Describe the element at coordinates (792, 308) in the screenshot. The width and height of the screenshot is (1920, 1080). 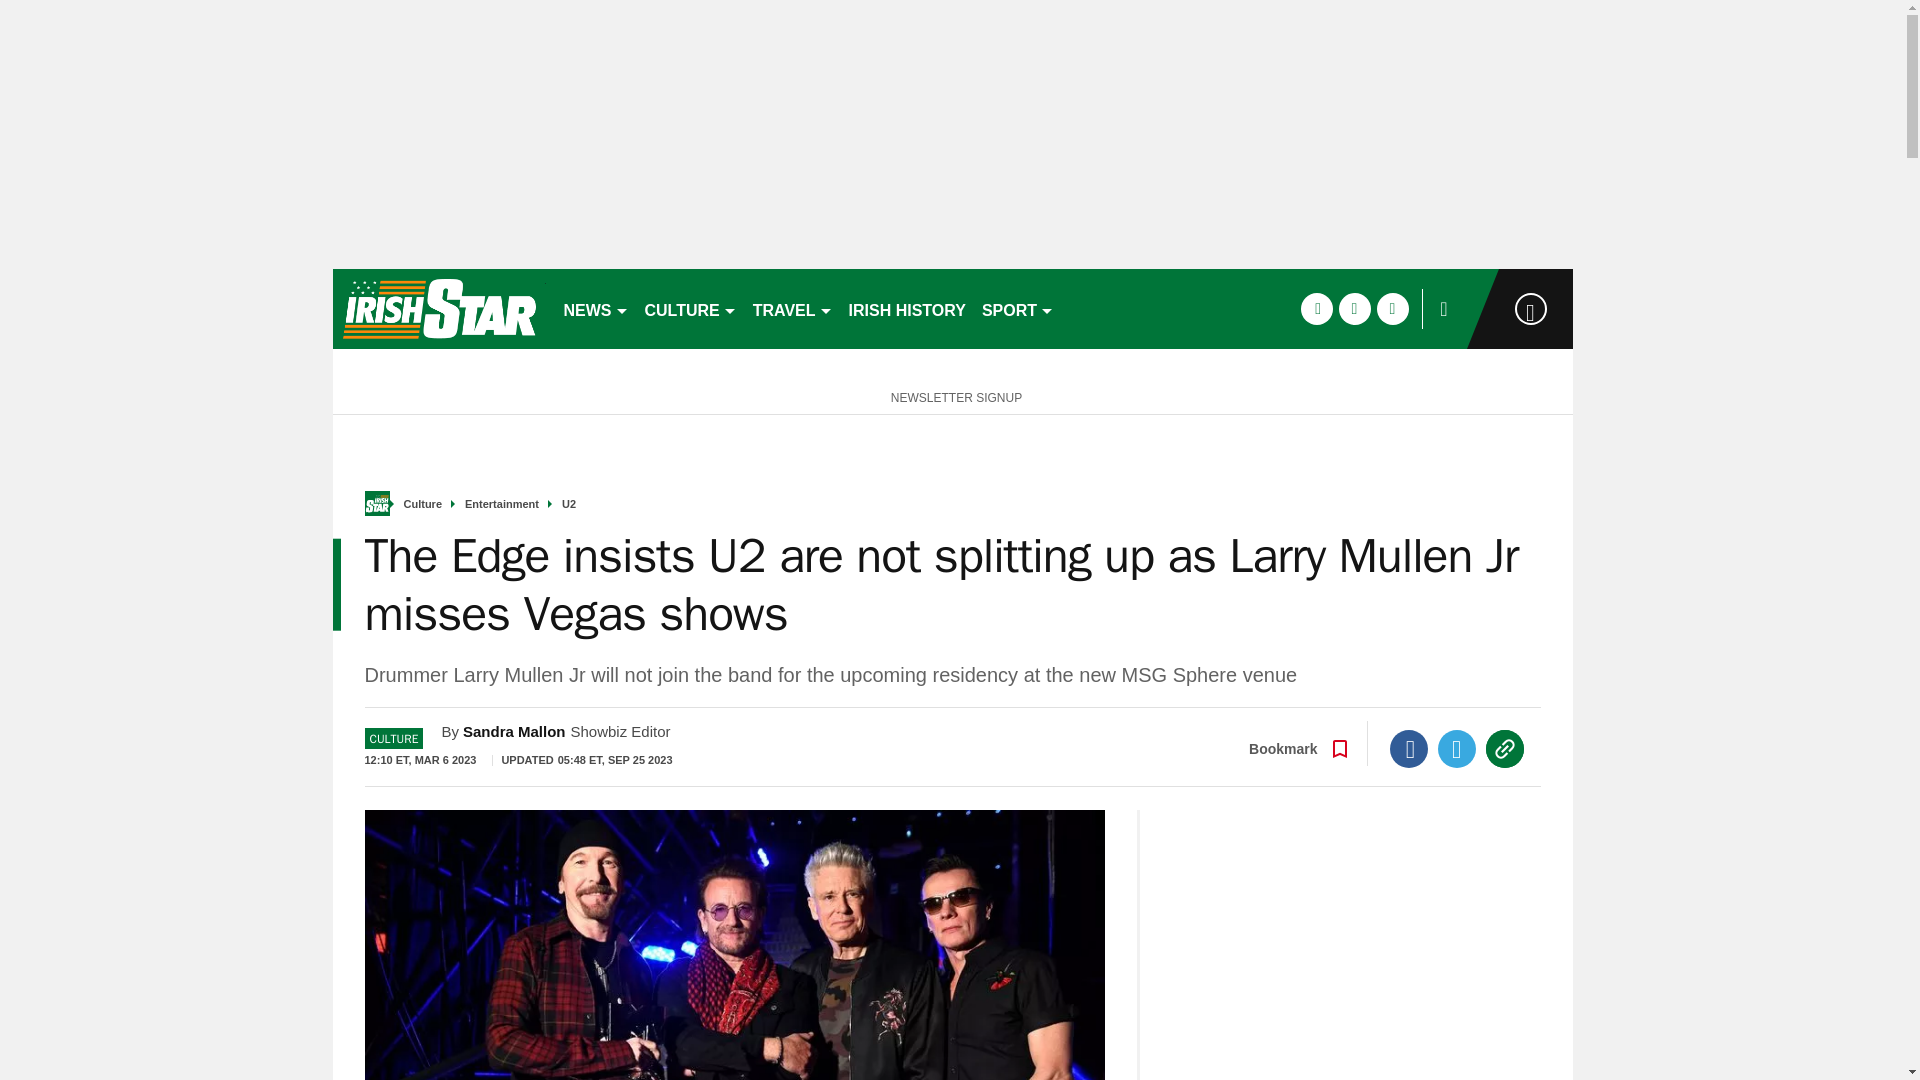
I see `TRAVEL` at that location.